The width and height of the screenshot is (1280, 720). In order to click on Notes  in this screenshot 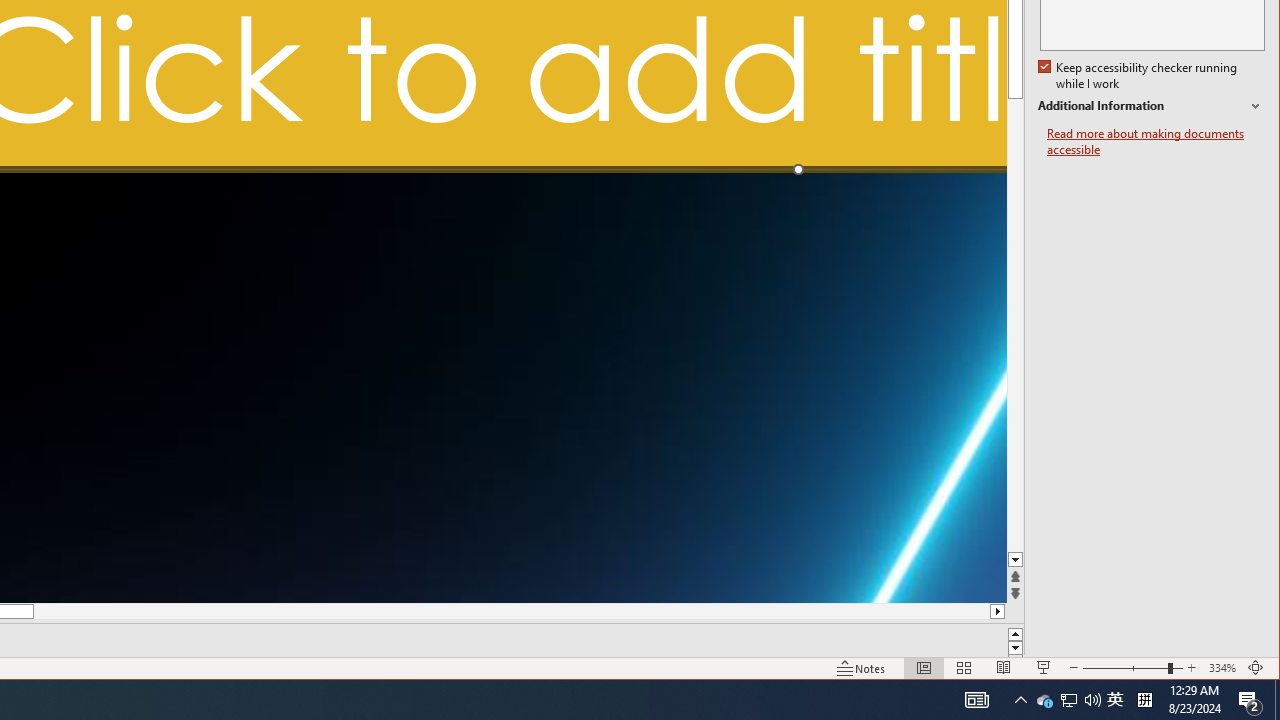, I will do `click(1068, 700)`.